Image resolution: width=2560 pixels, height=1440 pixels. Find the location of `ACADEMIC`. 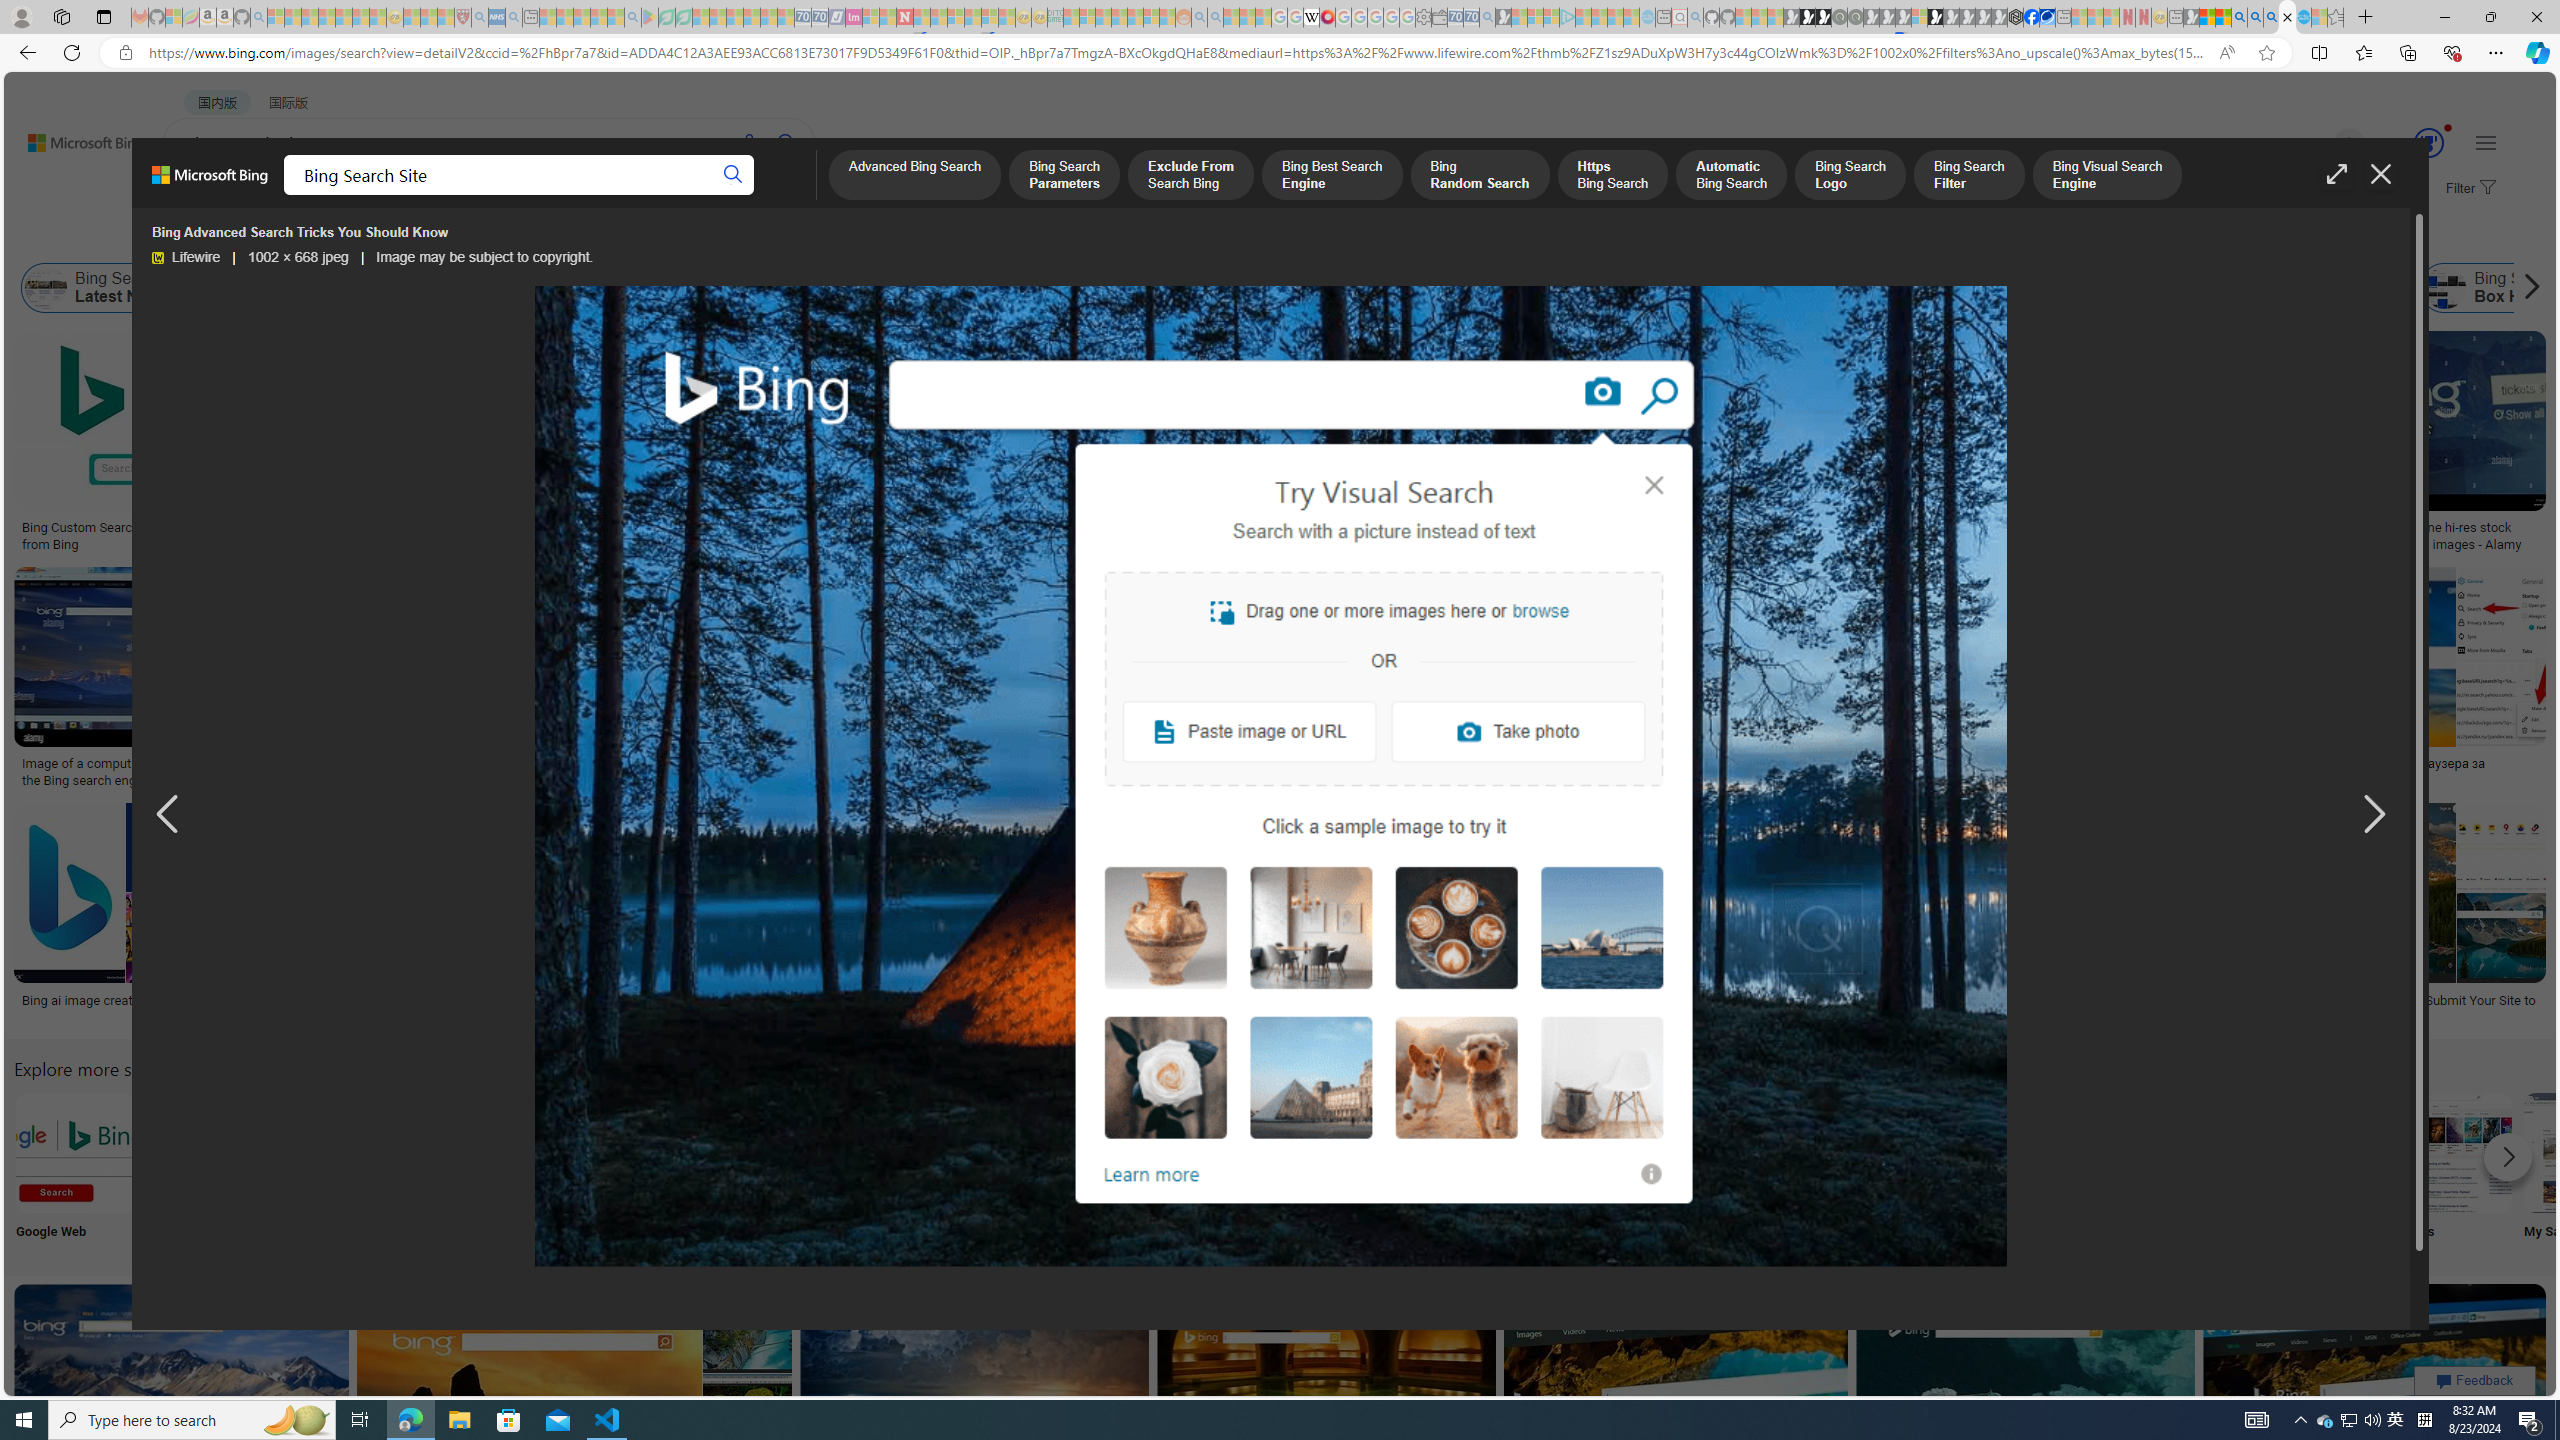

ACADEMIC is located at coordinates (634, 196).